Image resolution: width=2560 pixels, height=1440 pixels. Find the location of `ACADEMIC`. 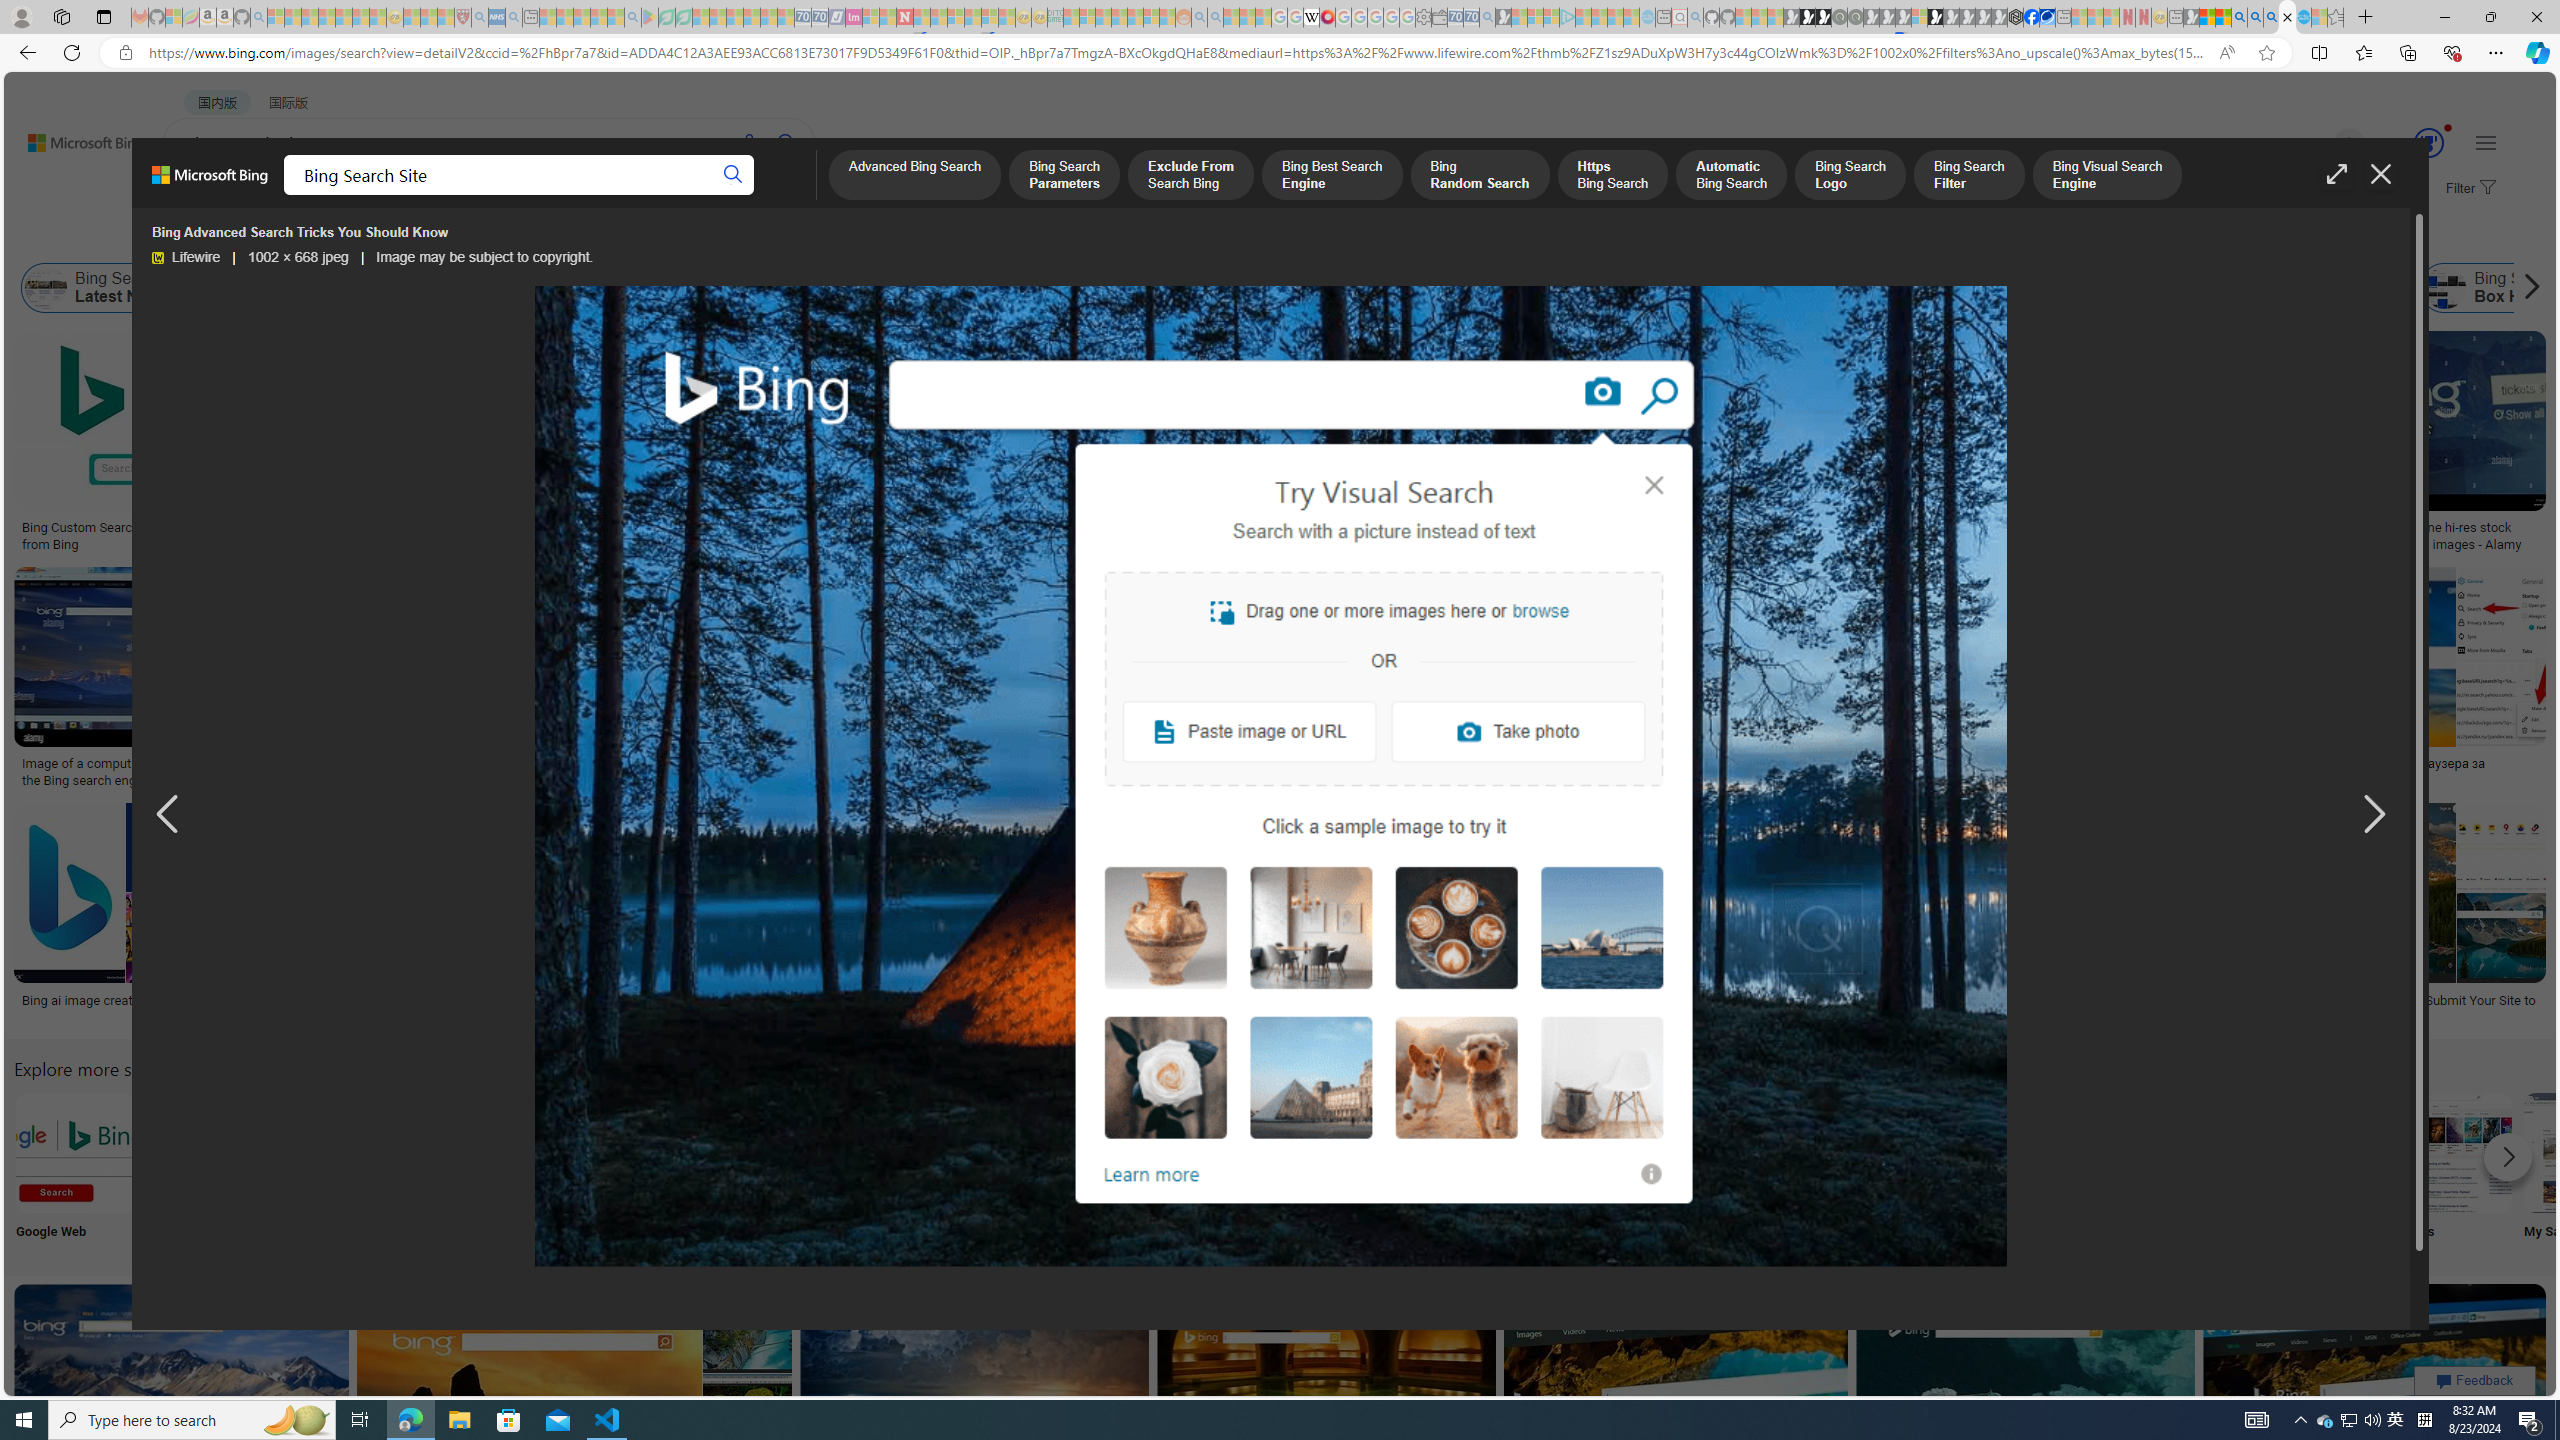

ACADEMIC is located at coordinates (634, 196).